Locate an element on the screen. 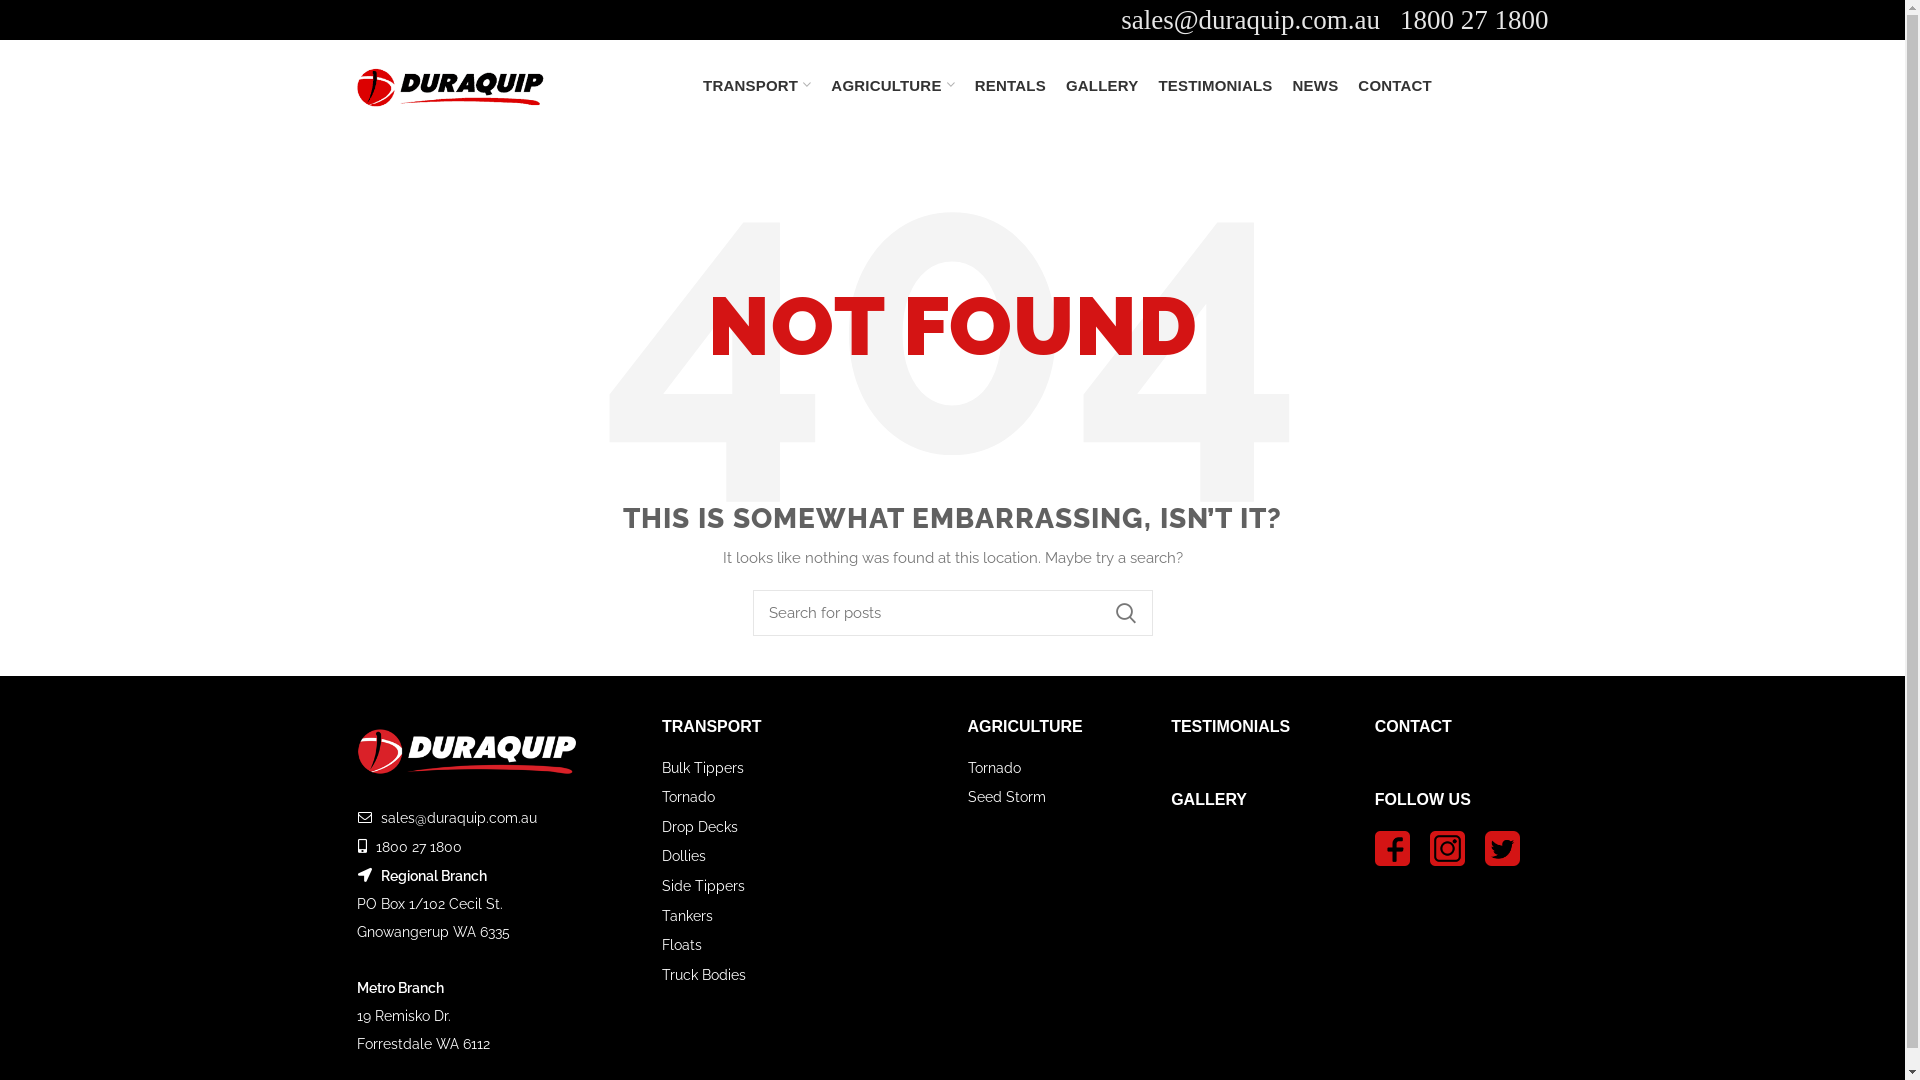 This screenshot has width=1920, height=1080. Bulk Tippers is located at coordinates (703, 768).